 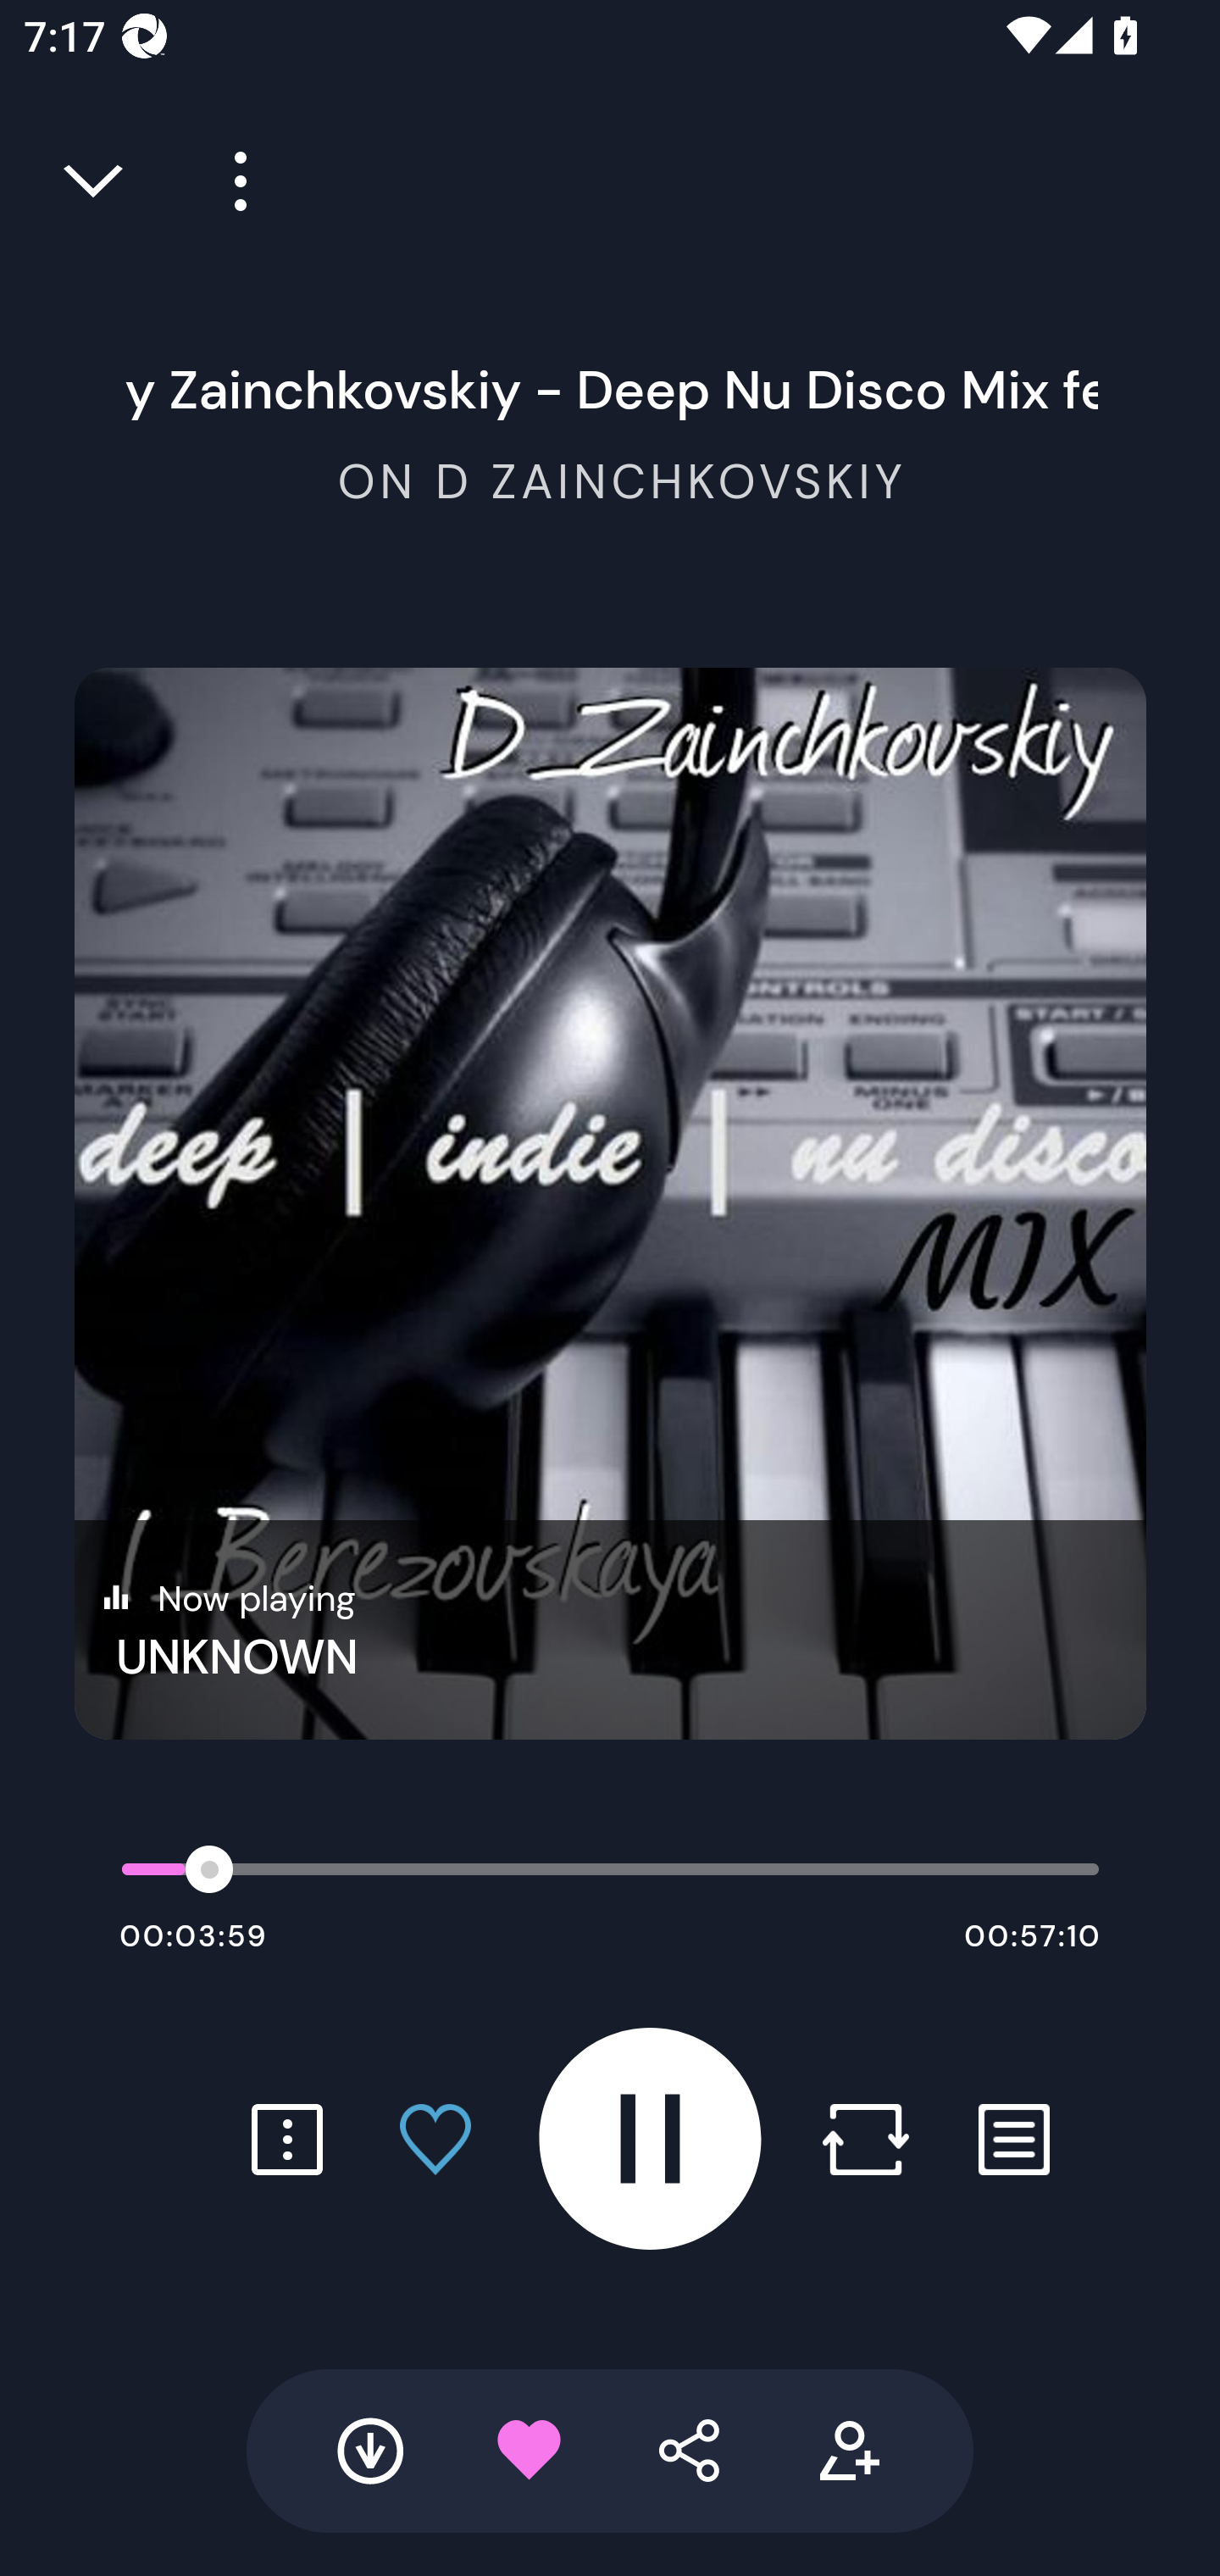 I want to click on Player more options button, so click(x=229, y=181).